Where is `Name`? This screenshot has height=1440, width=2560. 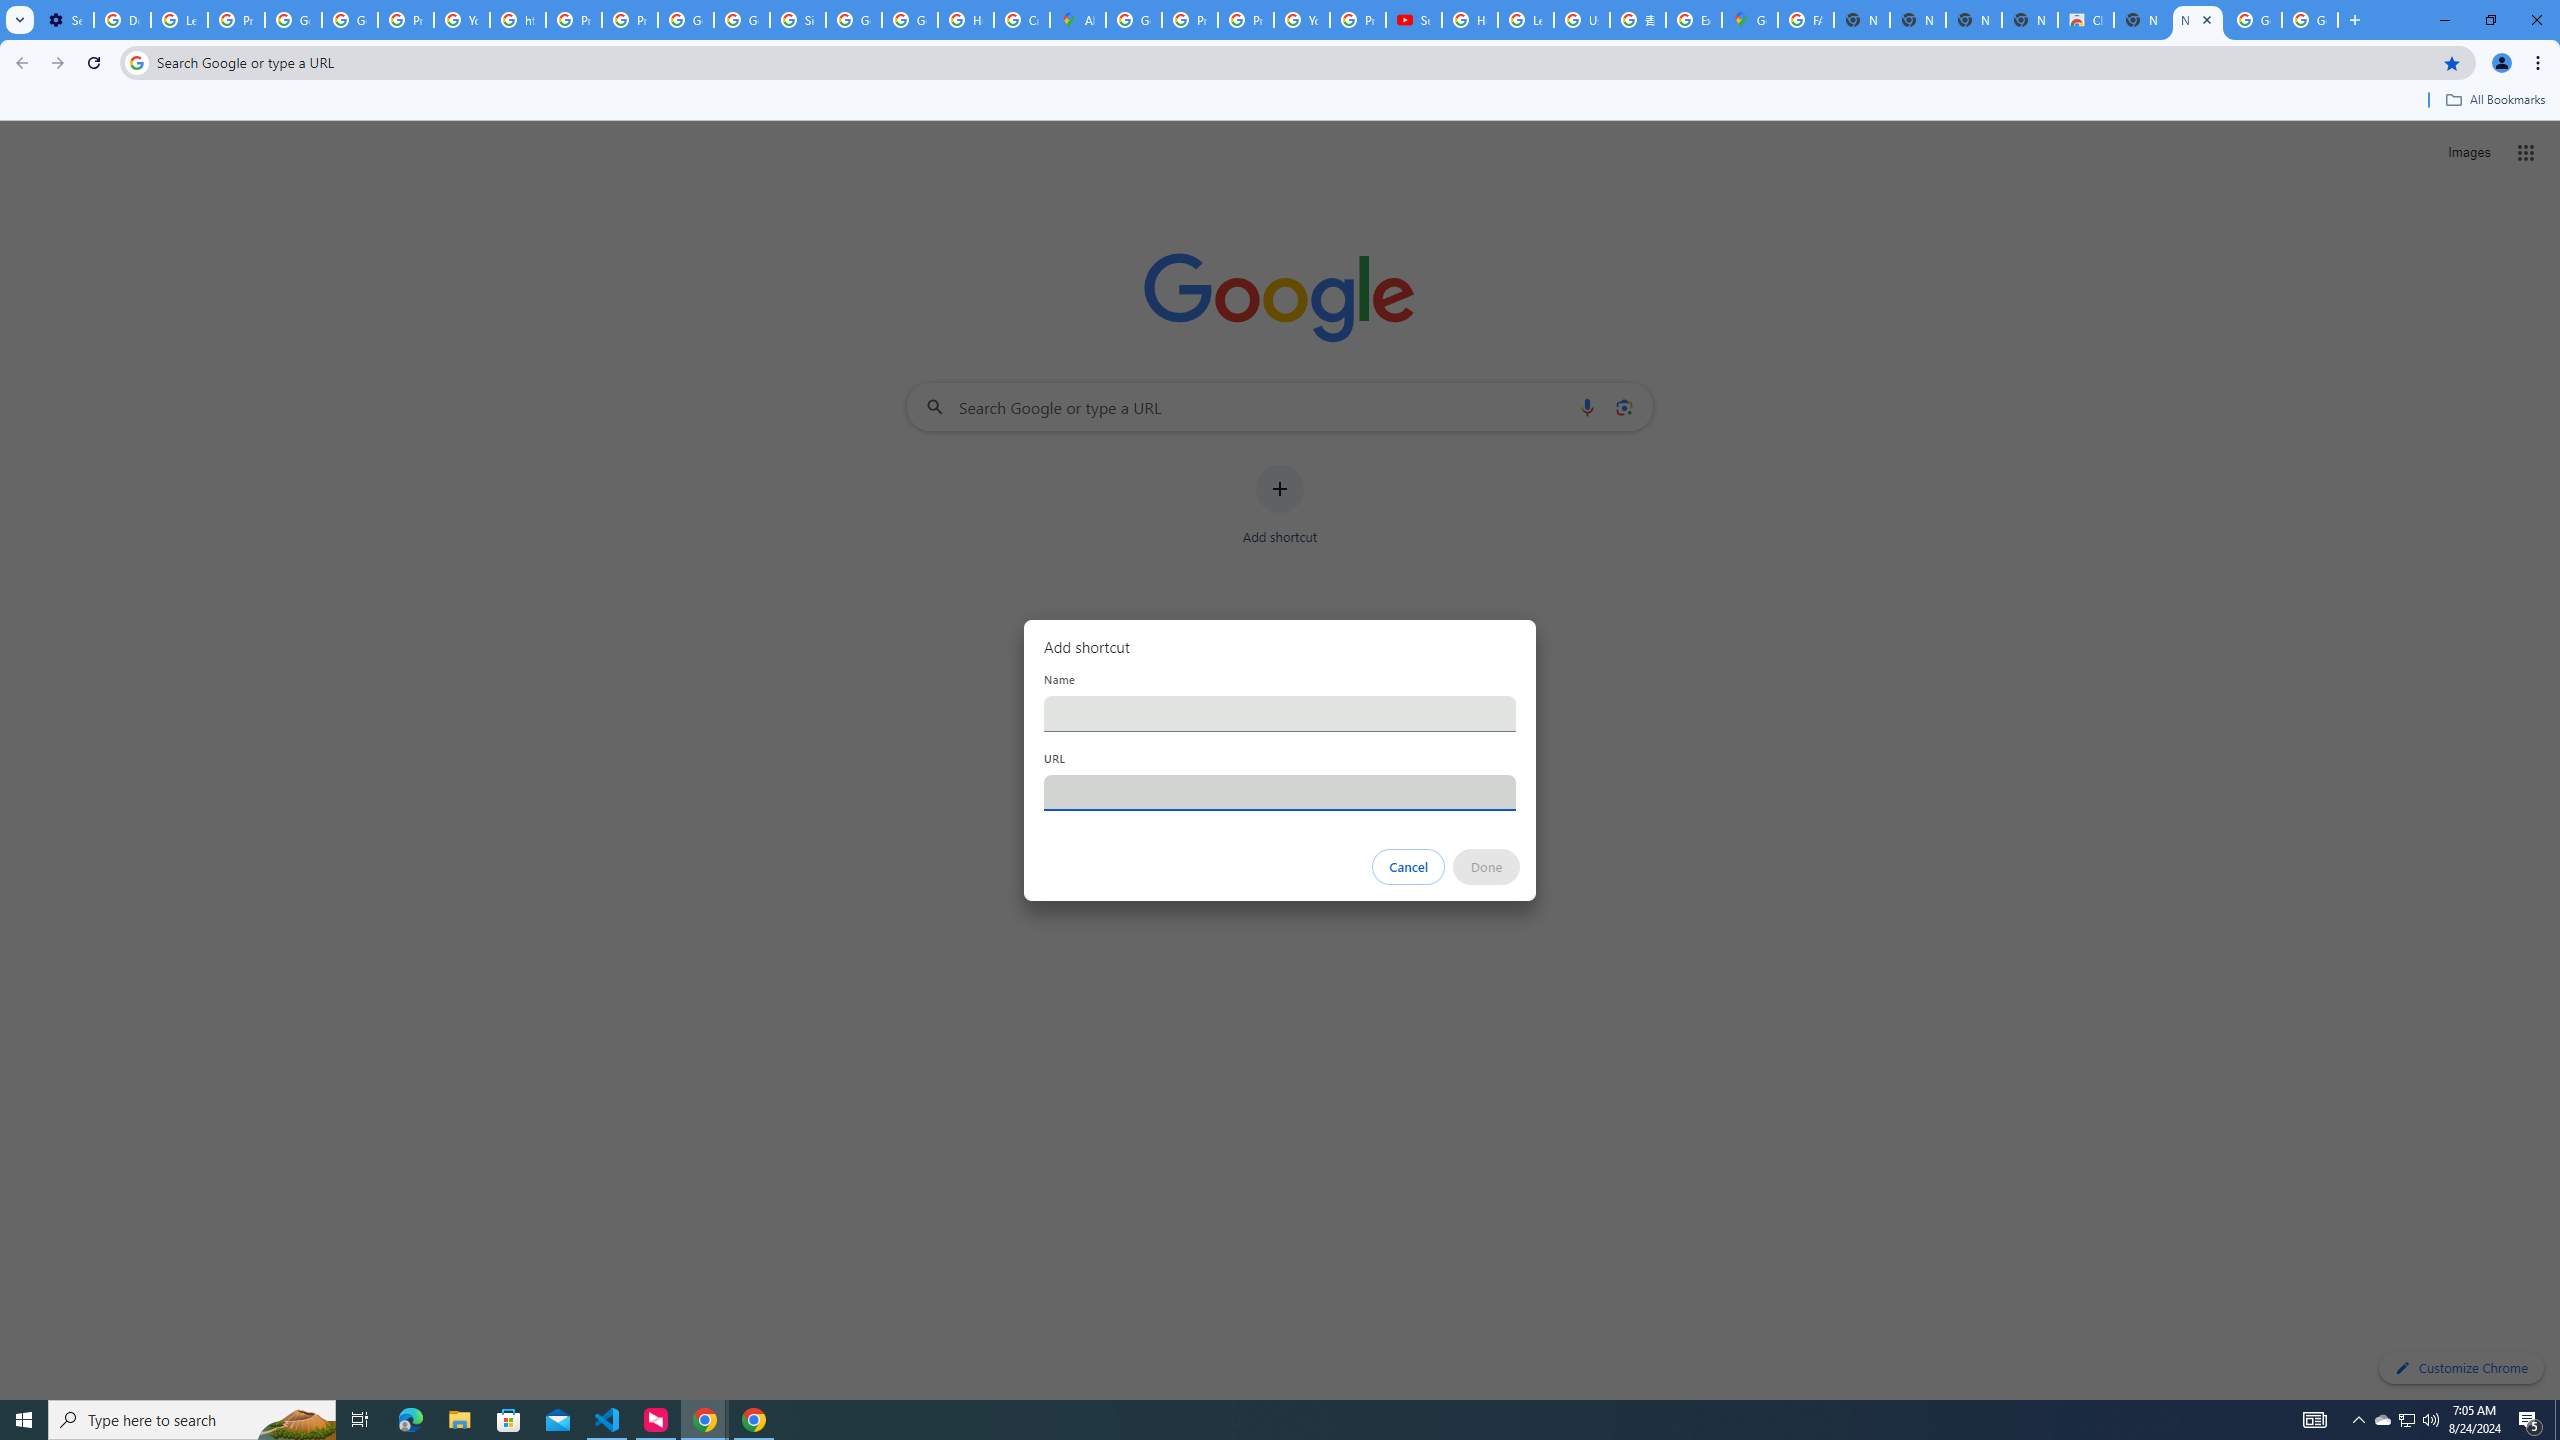 Name is located at coordinates (1280, 713).